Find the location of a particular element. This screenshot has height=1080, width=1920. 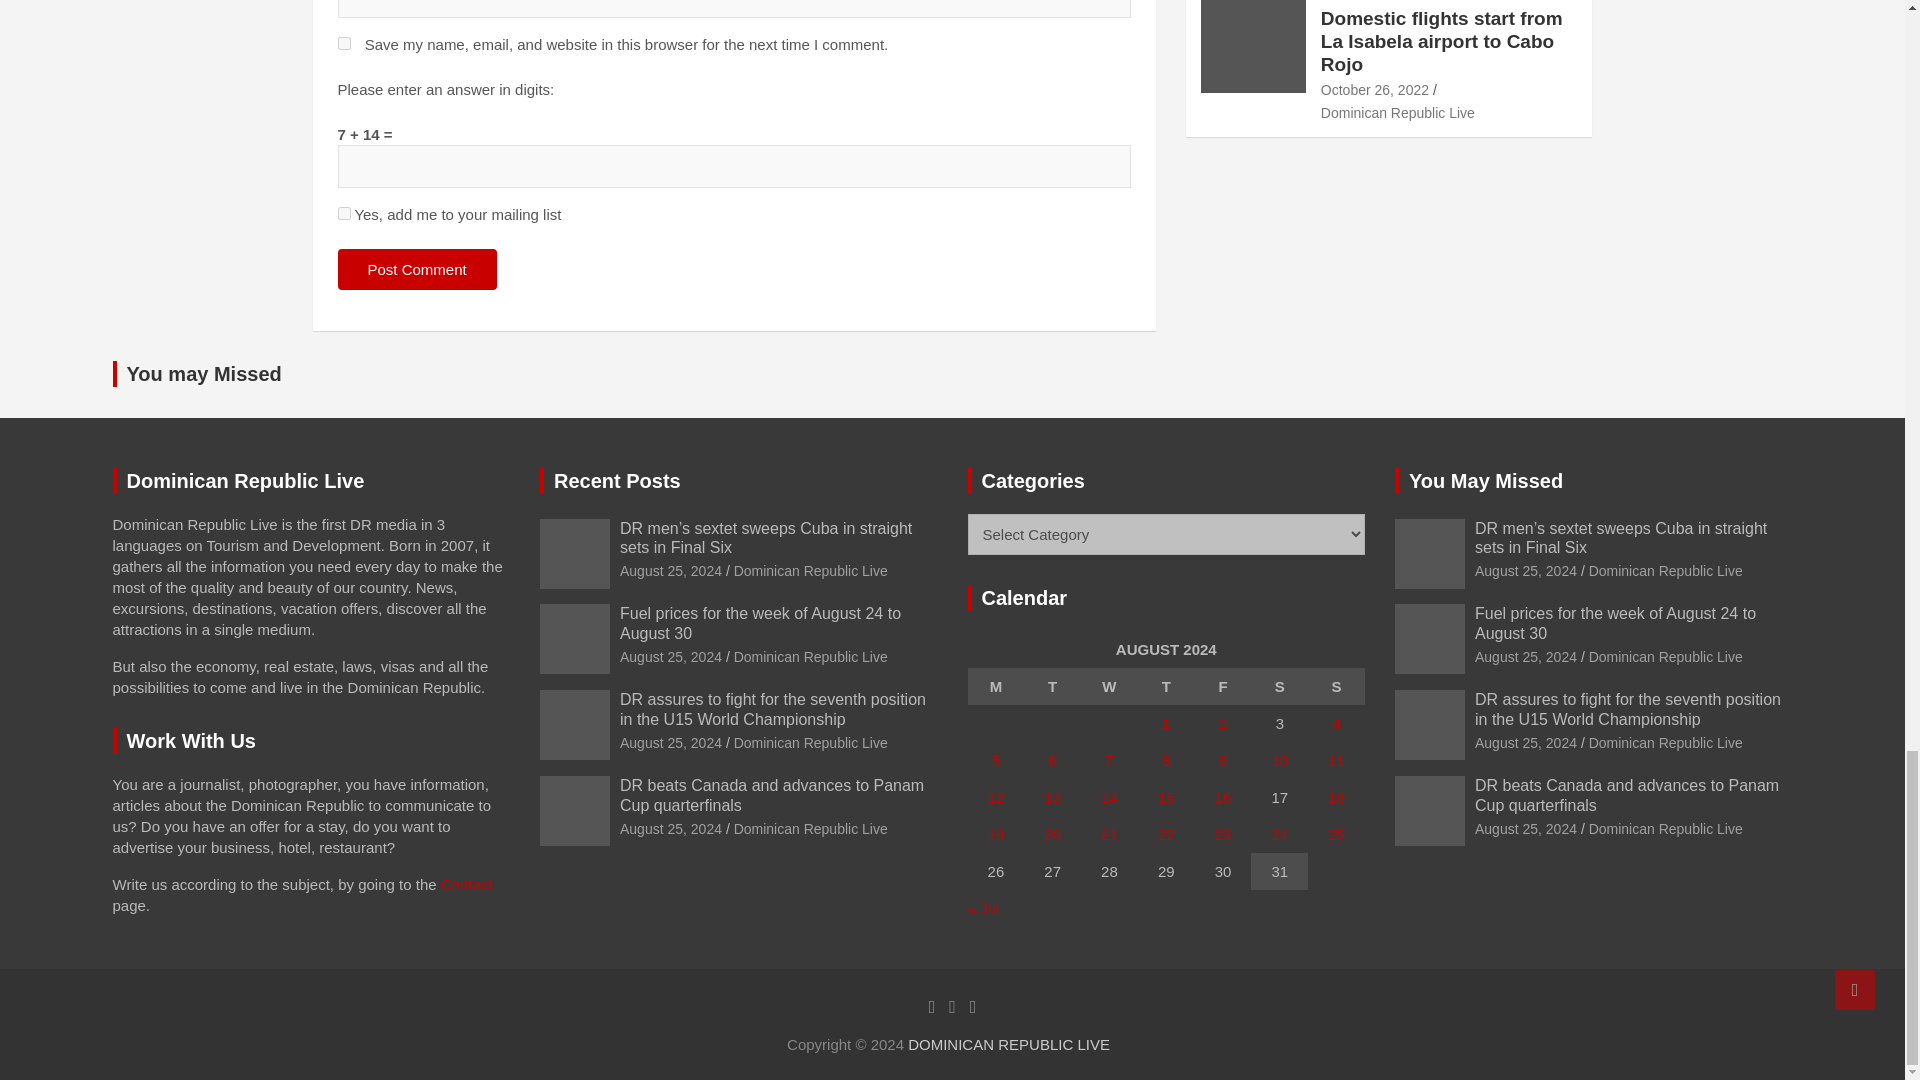

yes is located at coordinates (344, 42).